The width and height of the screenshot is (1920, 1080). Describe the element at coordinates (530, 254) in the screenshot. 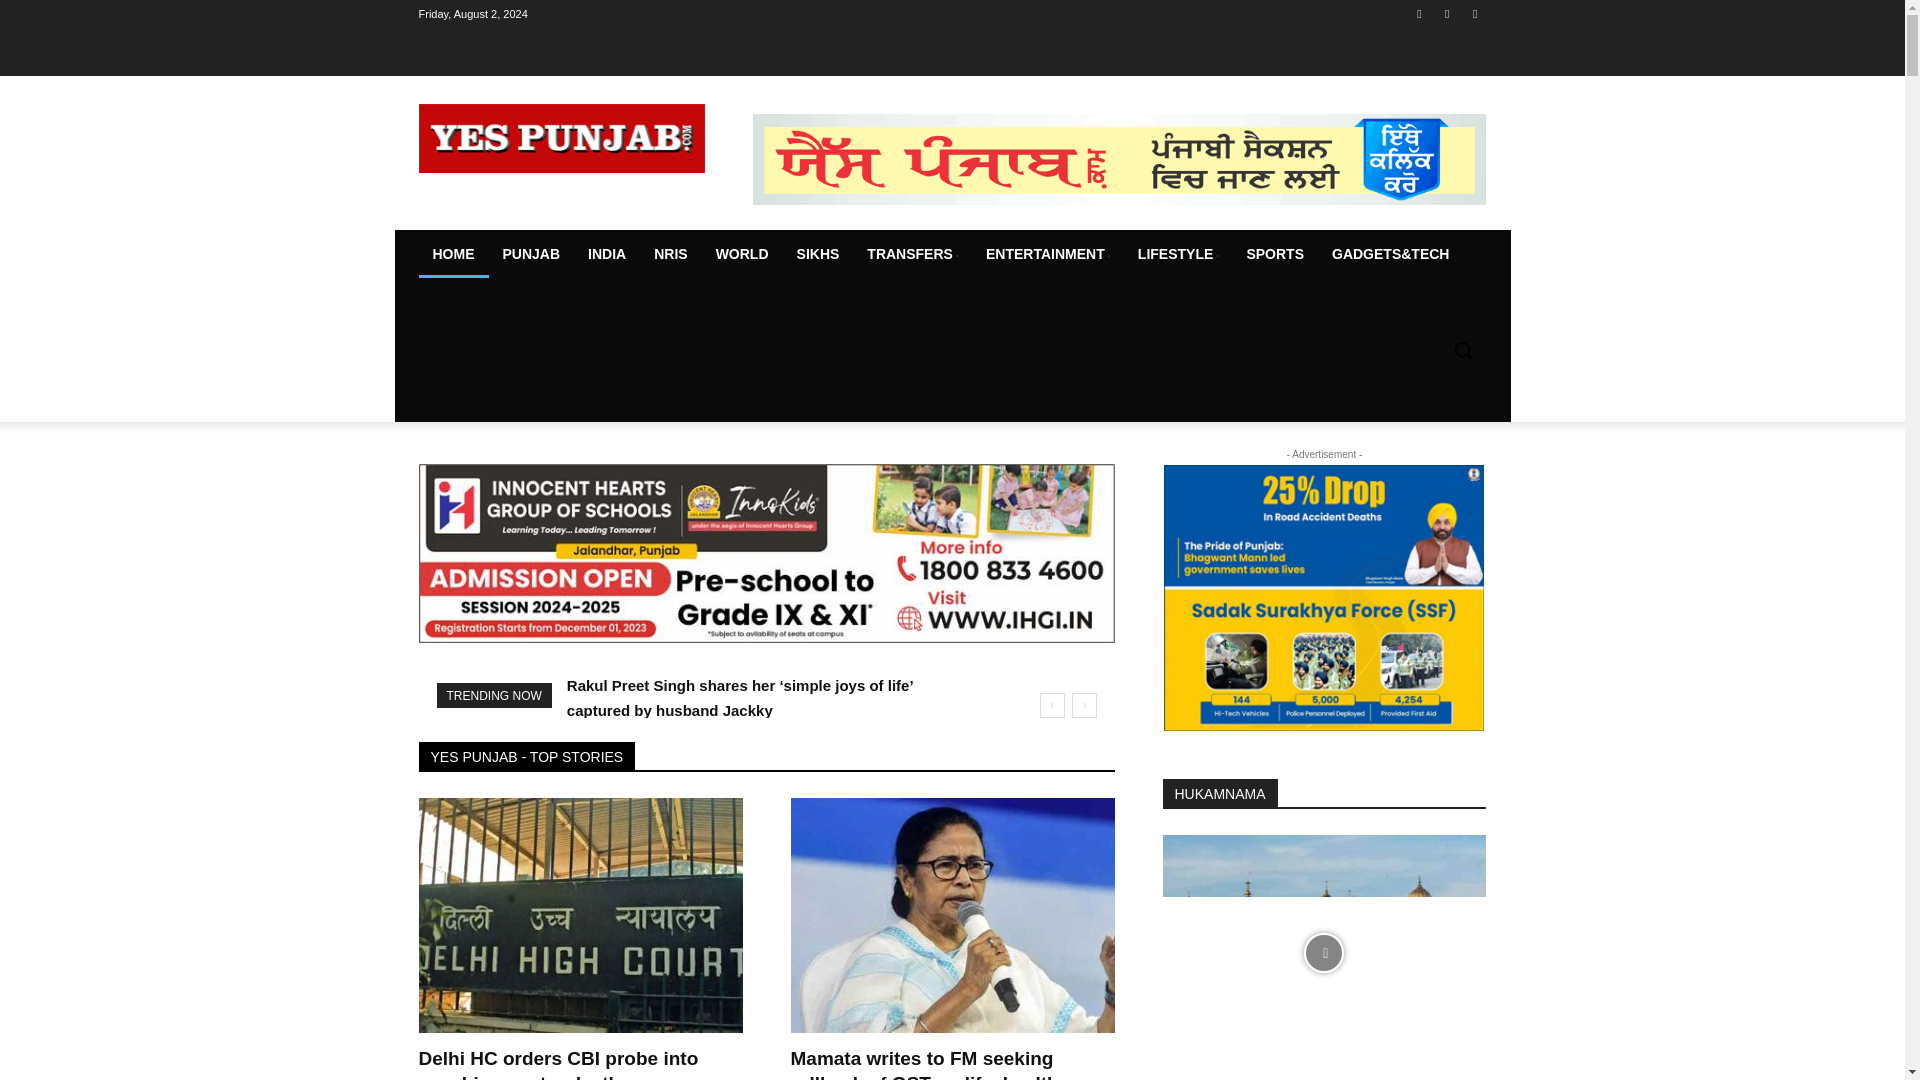

I see `PUNJAB` at that location.